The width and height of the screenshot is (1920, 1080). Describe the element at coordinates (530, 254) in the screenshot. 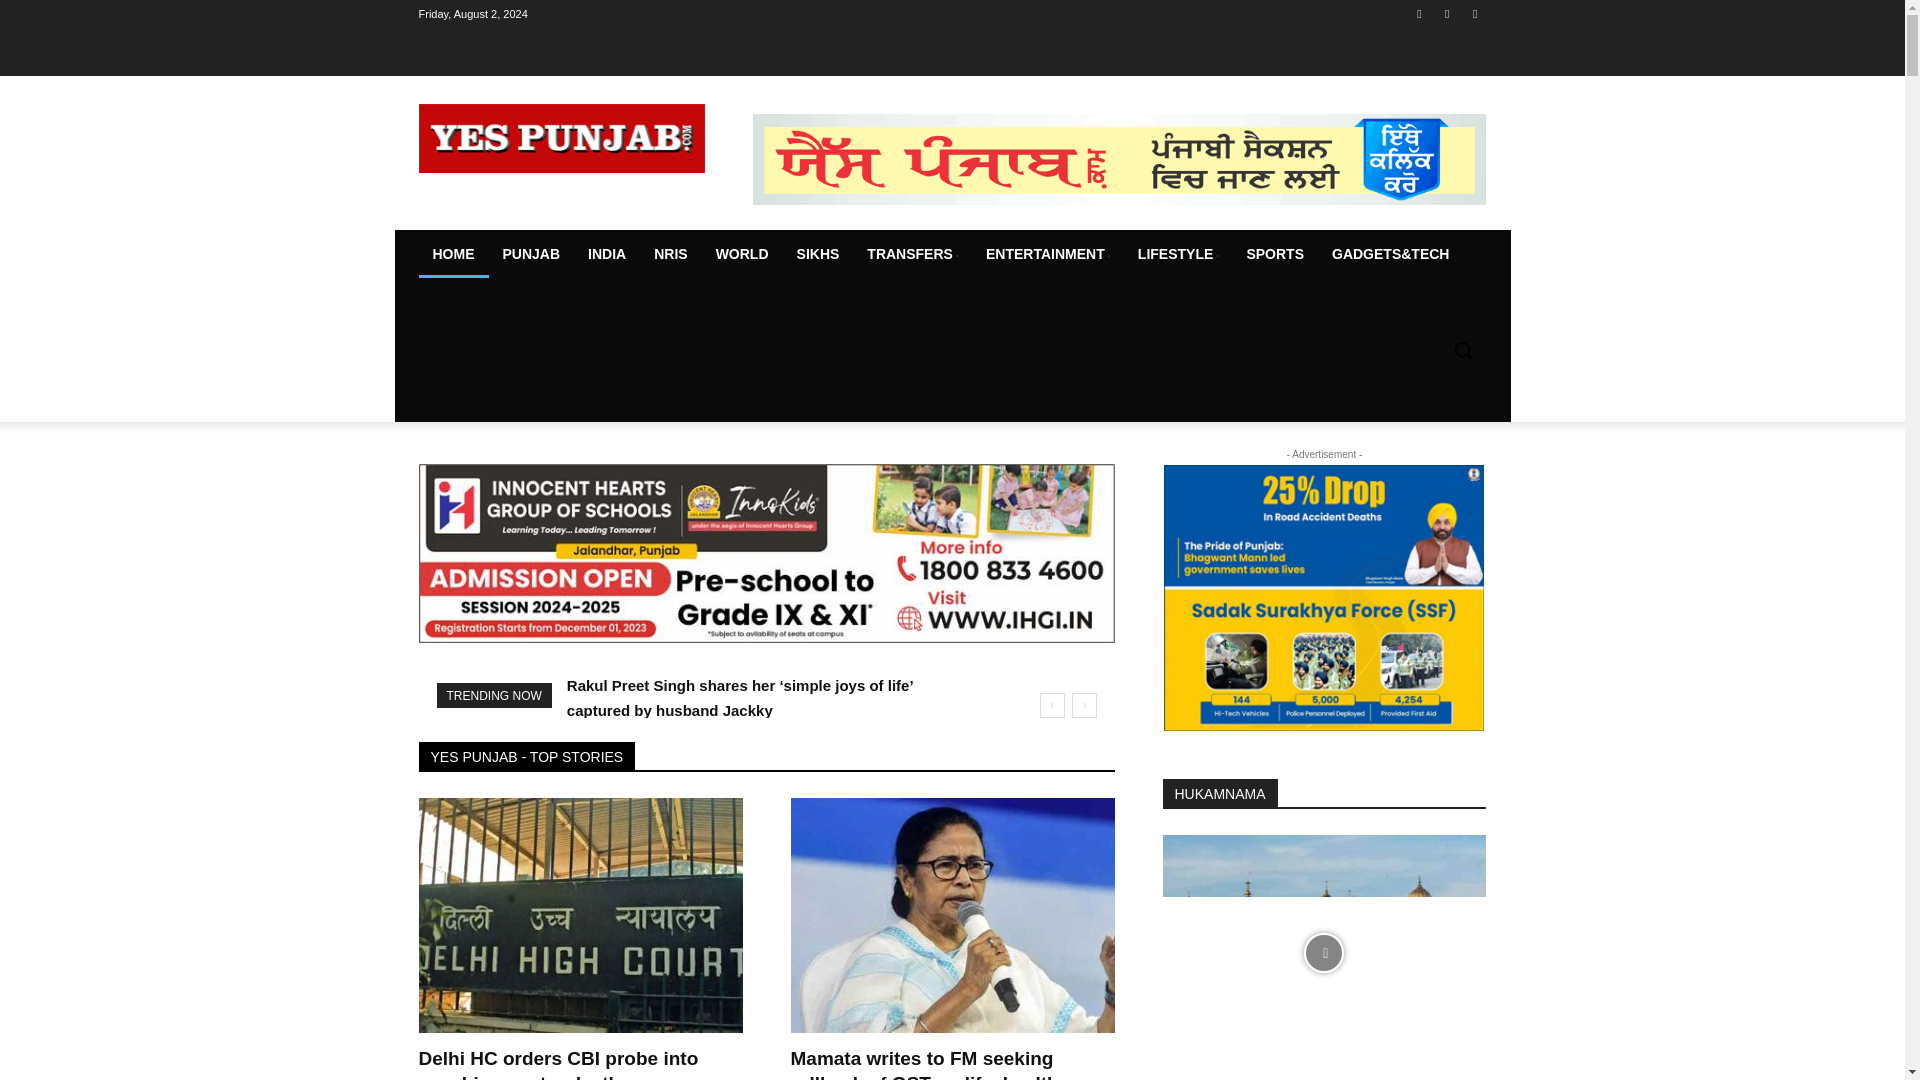

I see `PUNJAB` at that location.